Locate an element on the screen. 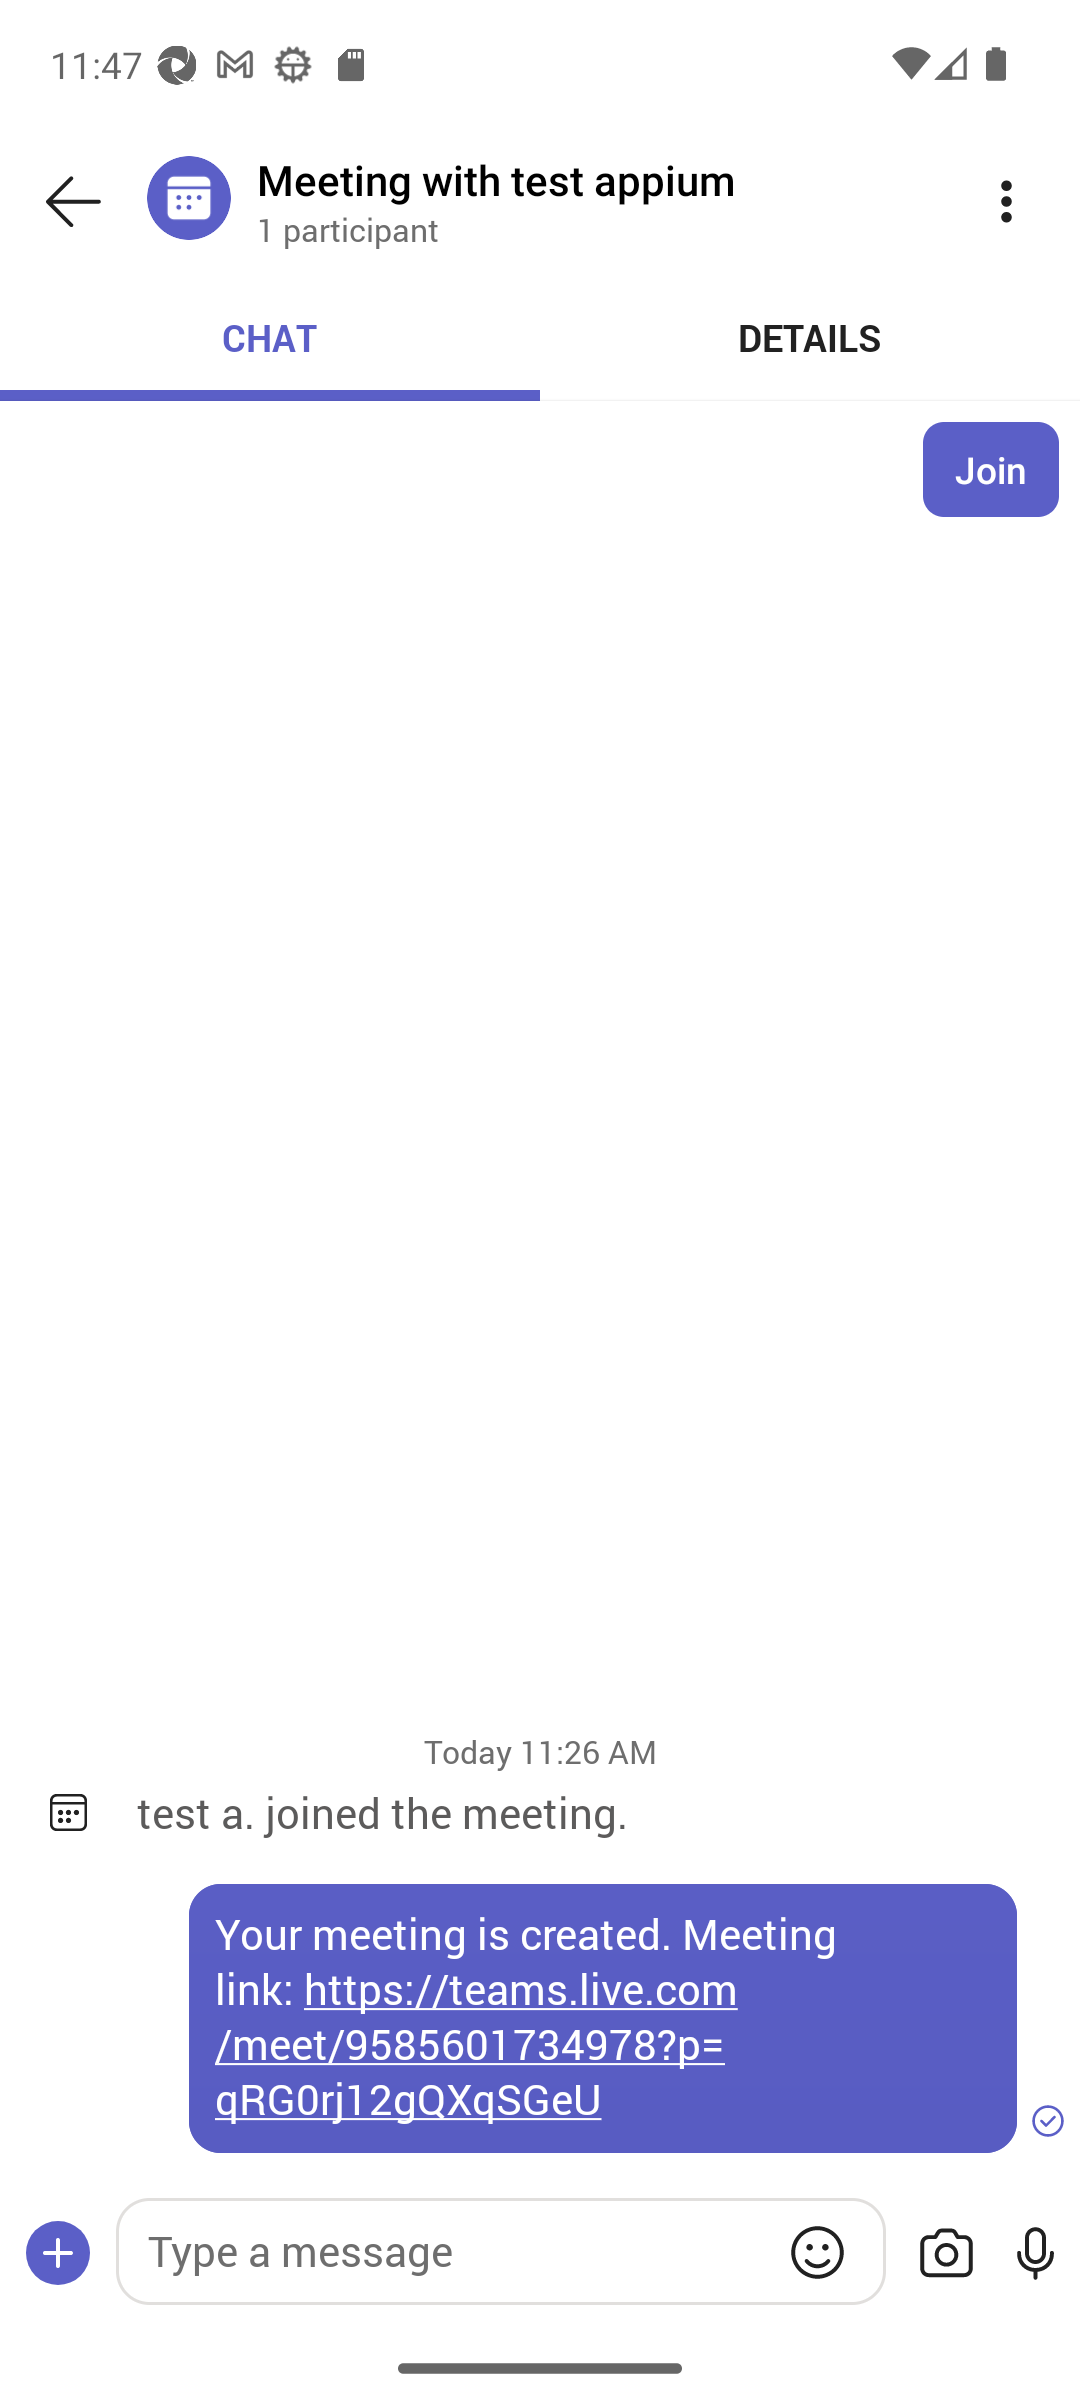  test a. joined the meeting. is located at coordinates (587, 1812).